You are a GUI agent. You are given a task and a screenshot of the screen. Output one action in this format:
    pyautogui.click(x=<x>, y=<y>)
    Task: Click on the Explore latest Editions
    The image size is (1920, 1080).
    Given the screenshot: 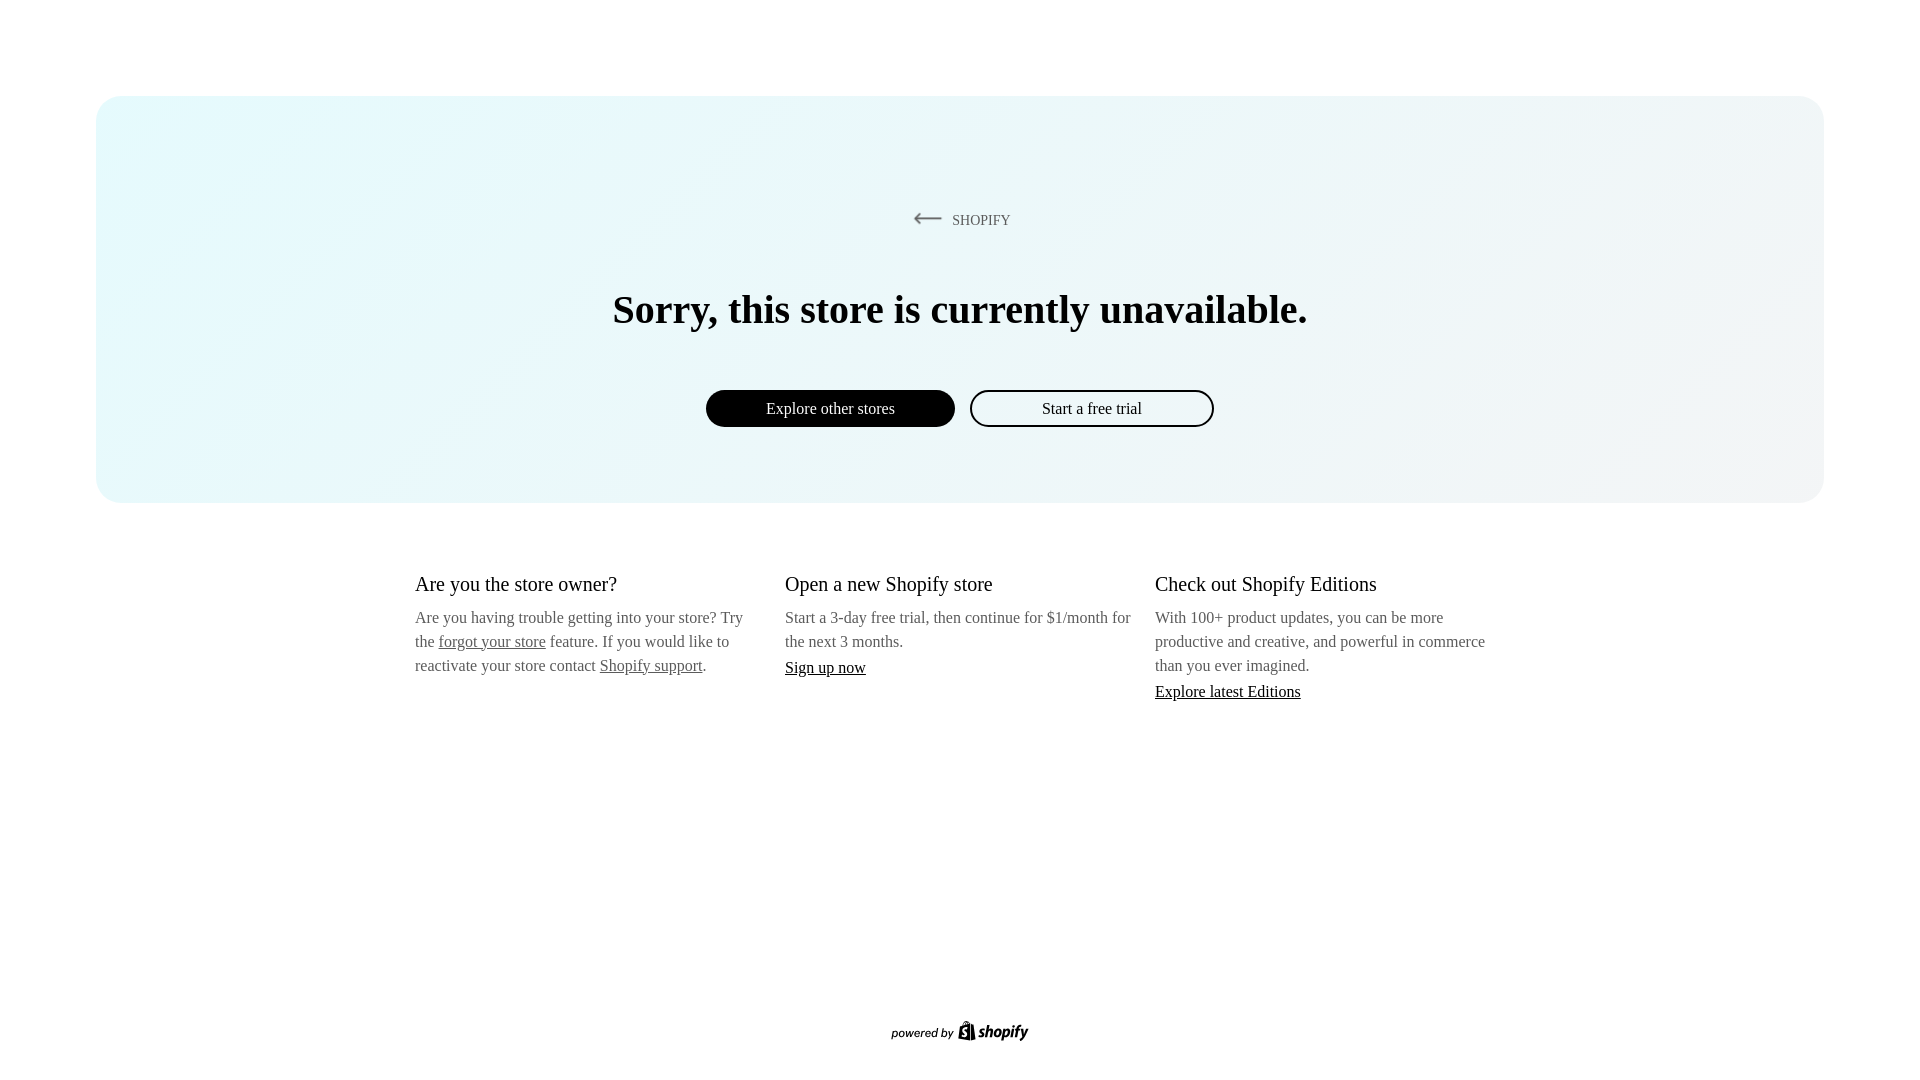 What is the action you would take?
    pyautogui.click(x=1228, y=690)
    